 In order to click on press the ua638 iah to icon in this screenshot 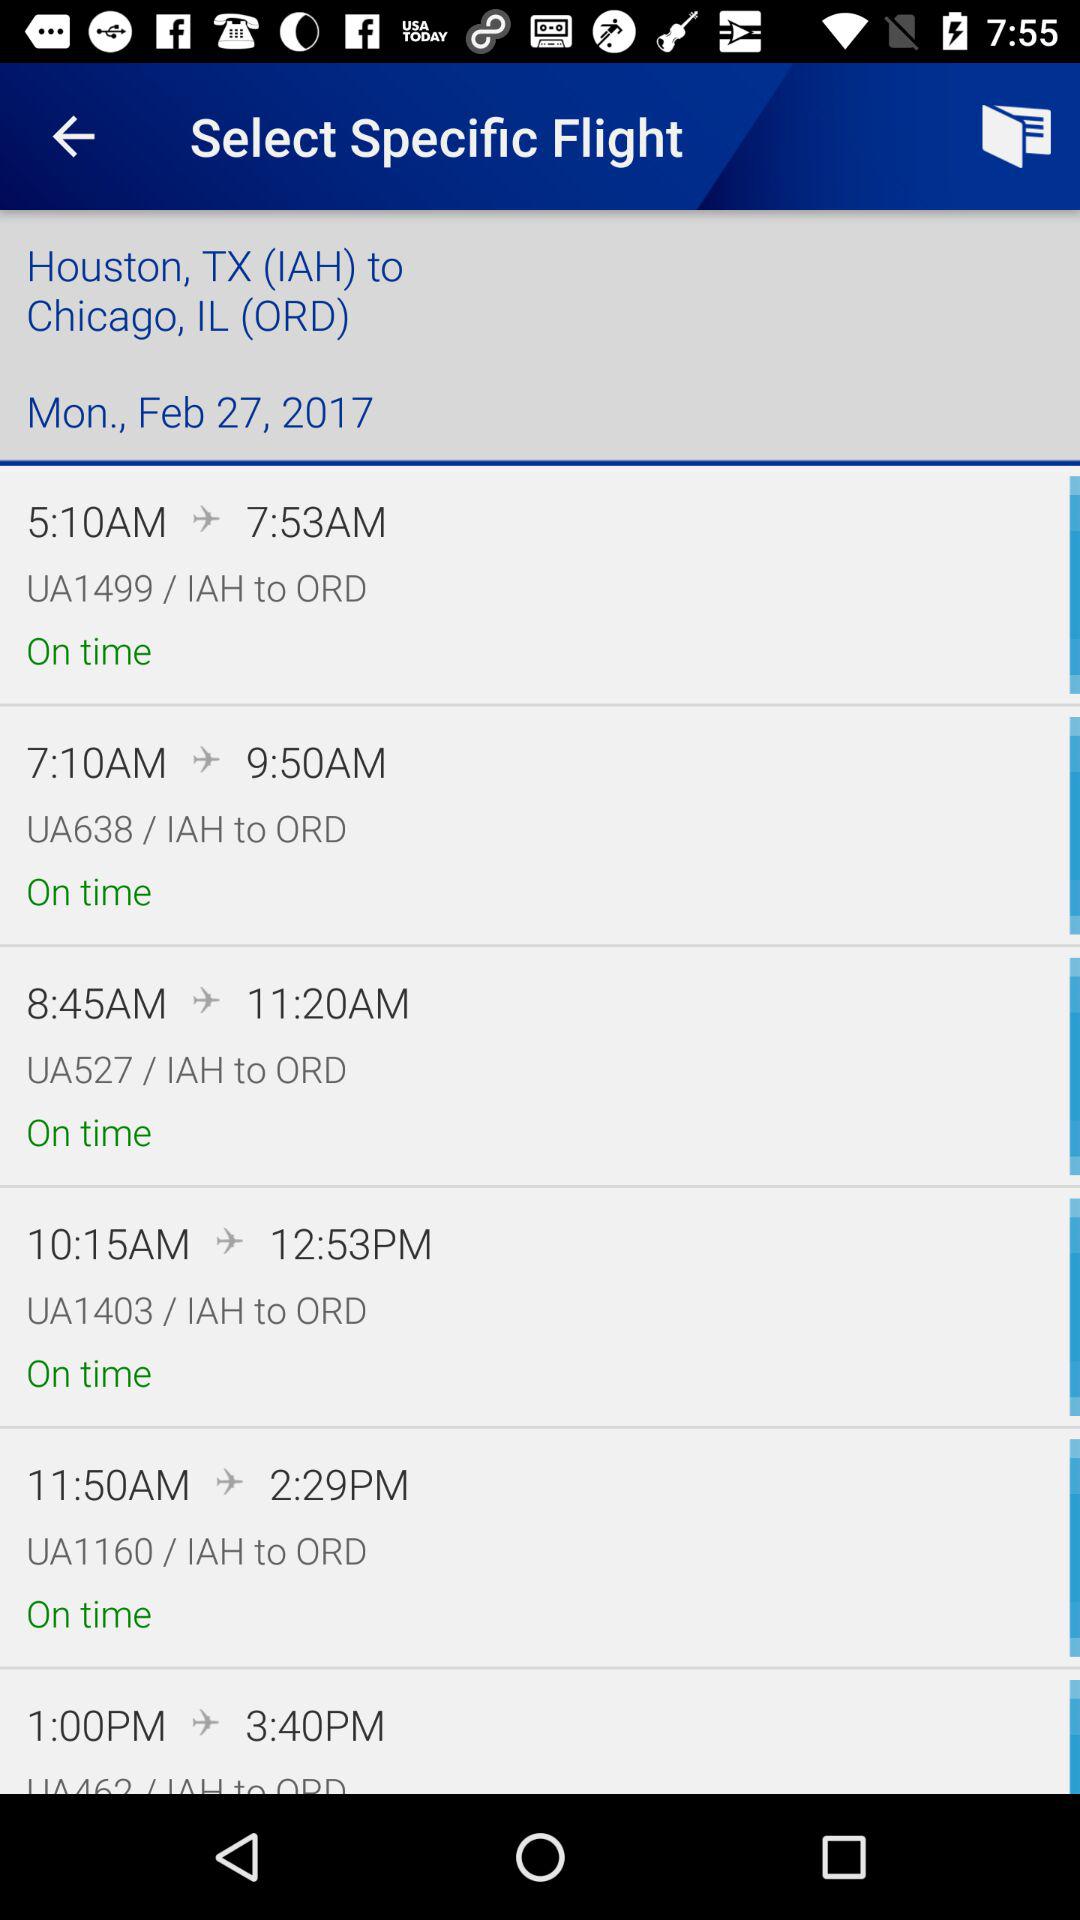, I will do `click(186, 828)`.